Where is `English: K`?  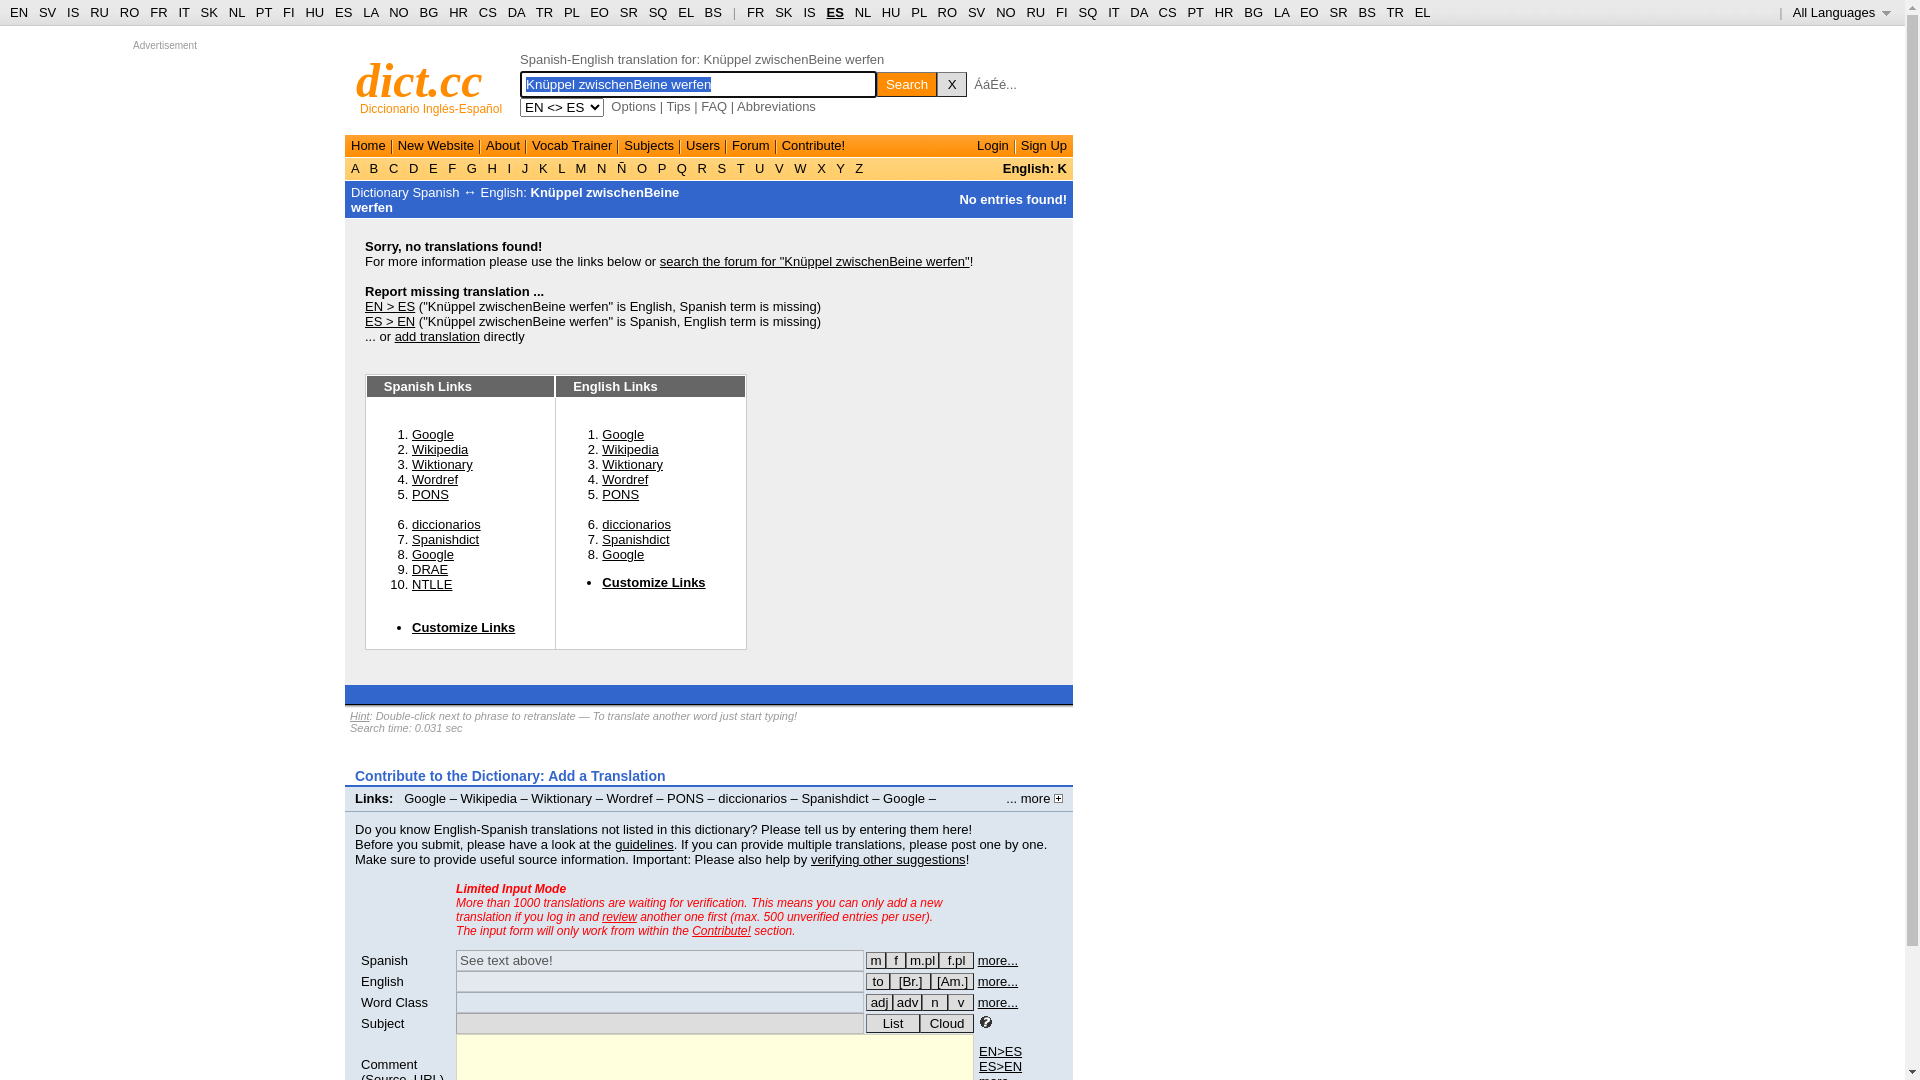 English: K is located at coordinates (1034, 168).